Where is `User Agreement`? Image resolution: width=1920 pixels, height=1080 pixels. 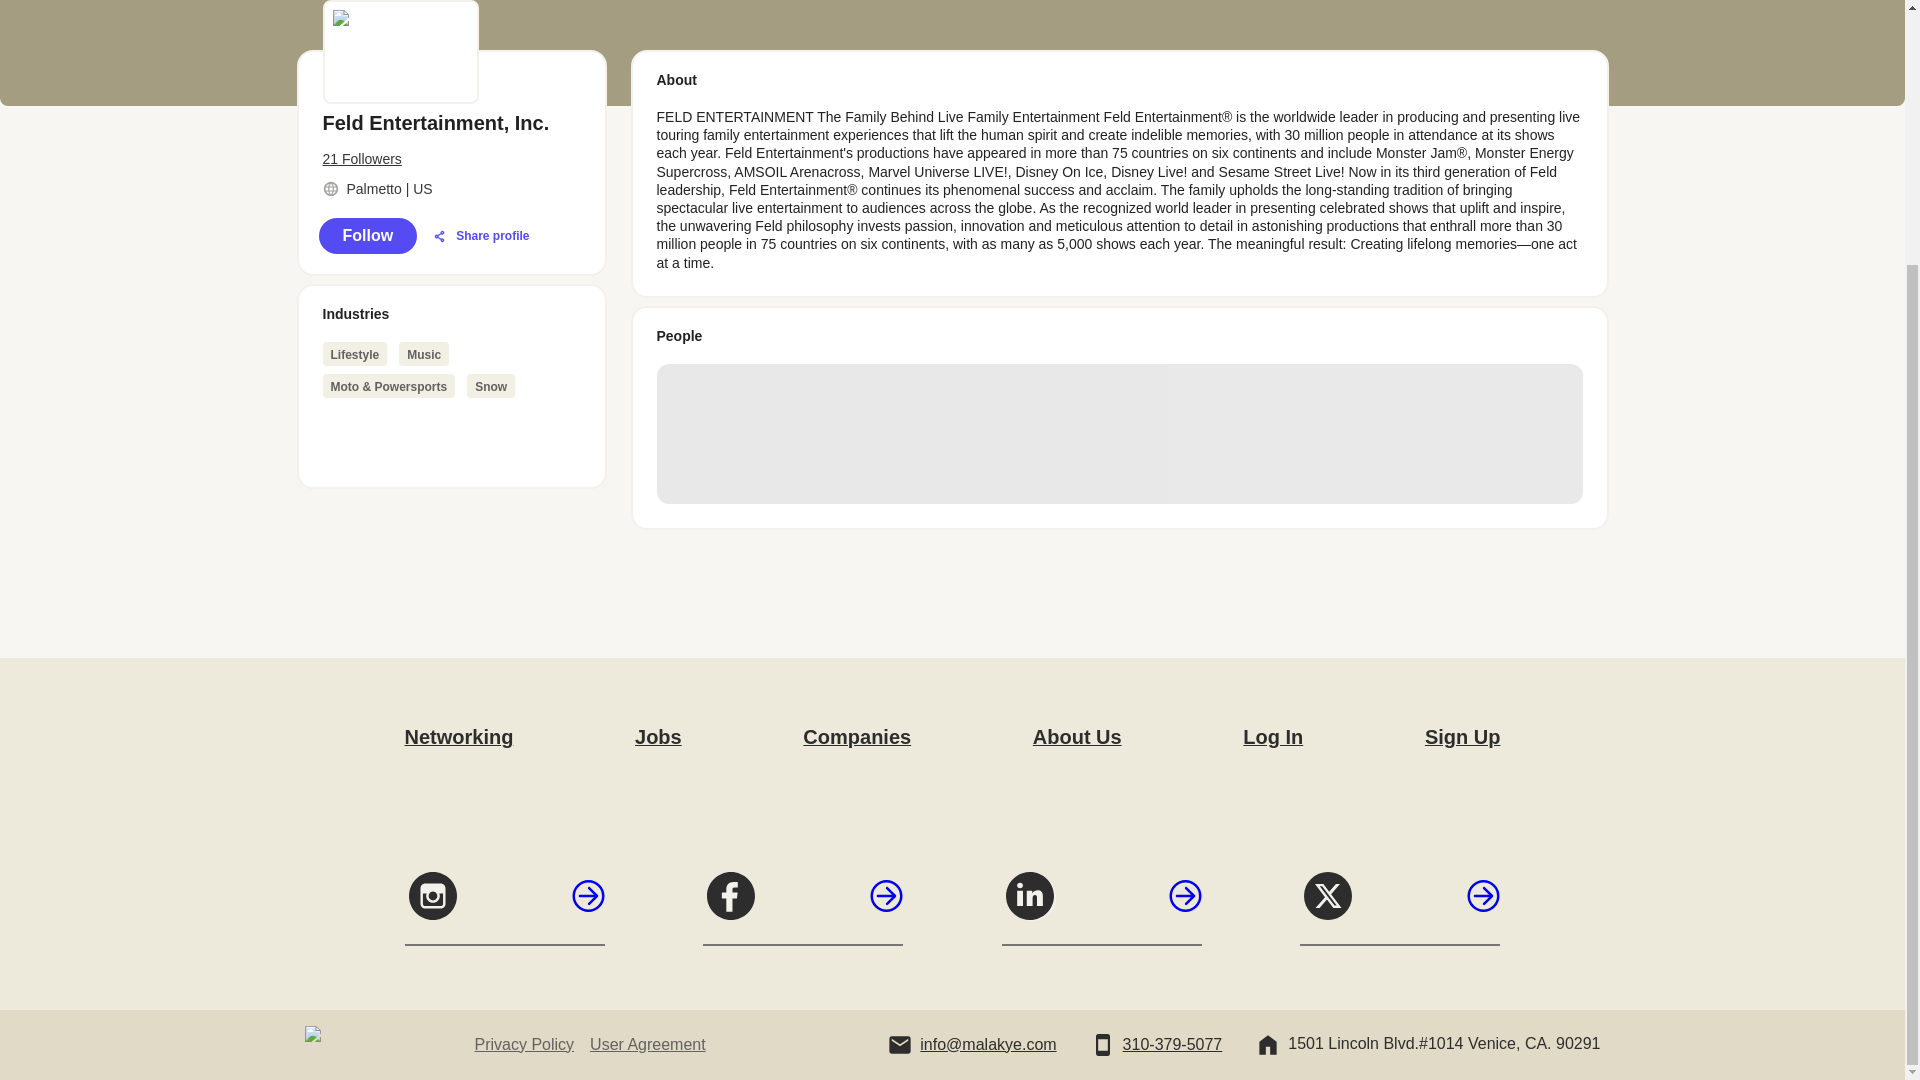
User Agreement is located at coordinates (648, 1044).